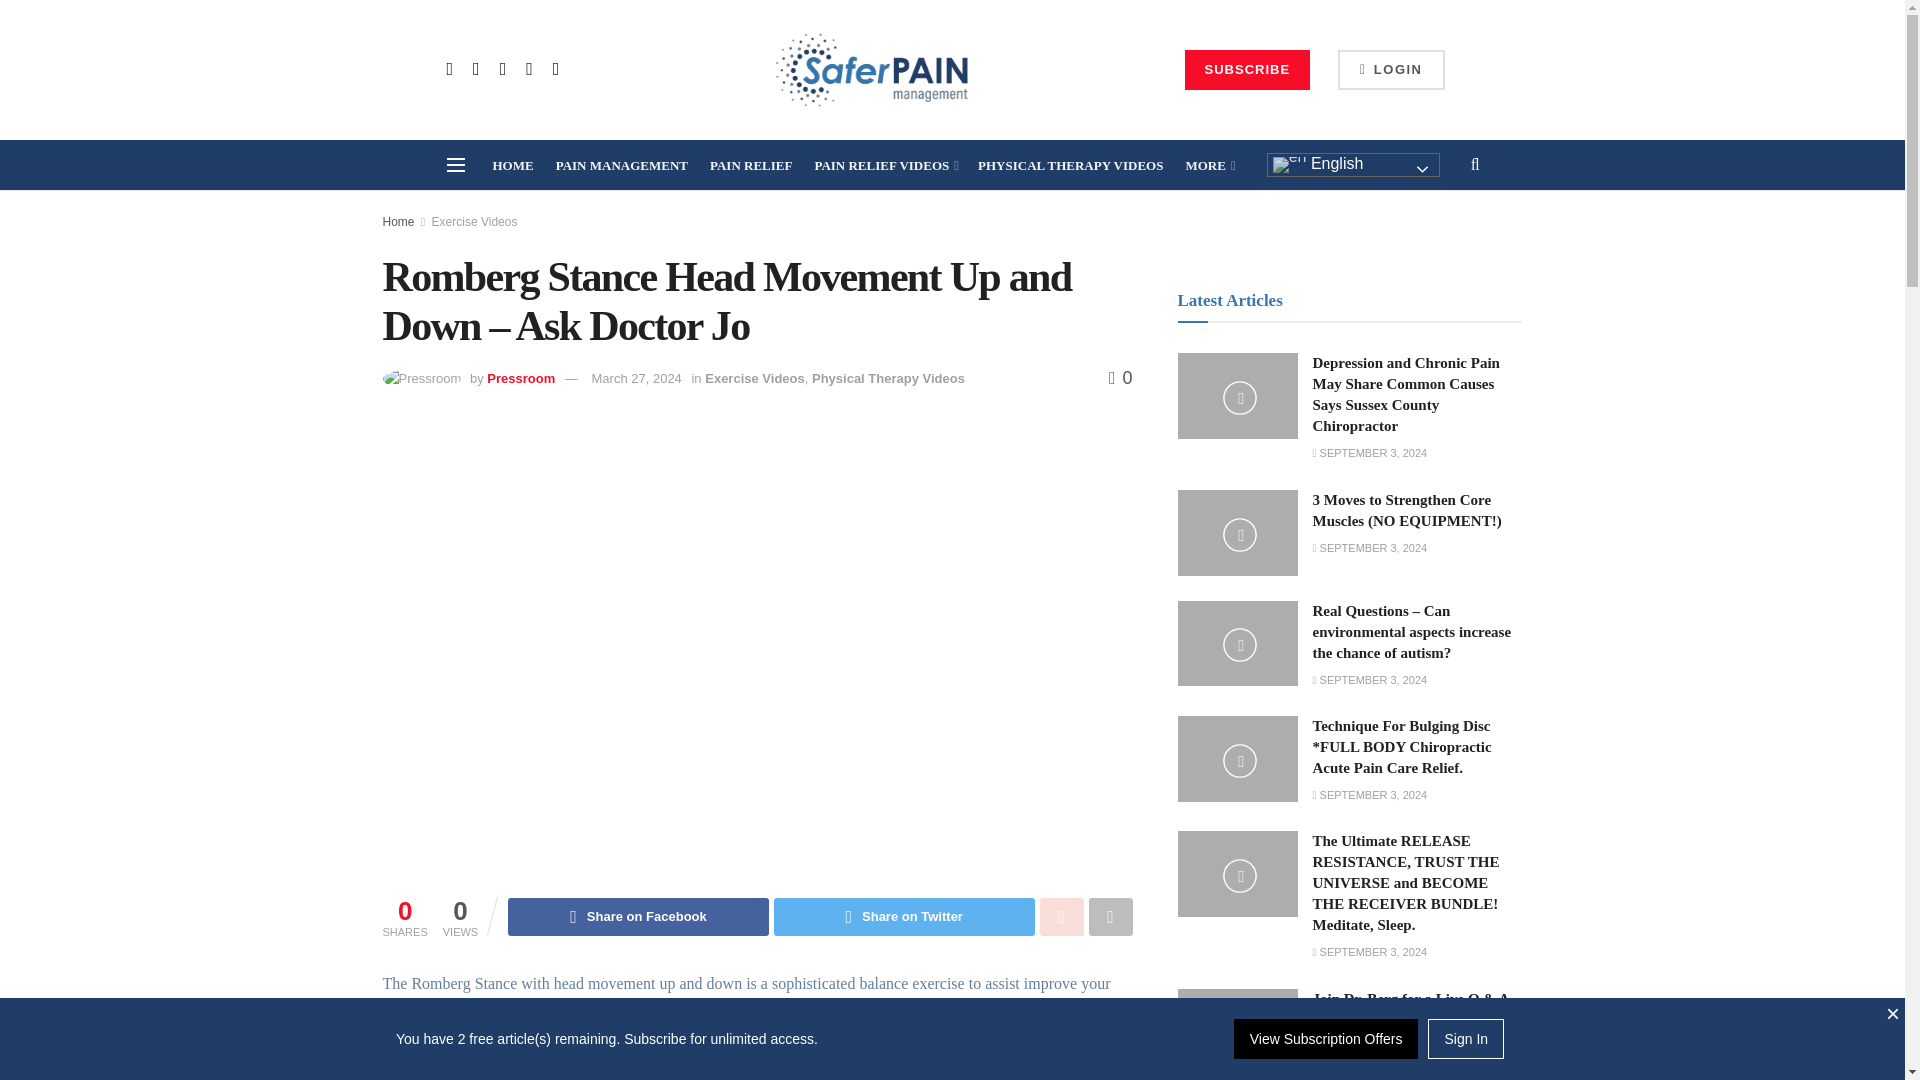  What do you see at coordinates (512, 166) in the screenshot?
I see `HOME` at bounding box center [512, 166].